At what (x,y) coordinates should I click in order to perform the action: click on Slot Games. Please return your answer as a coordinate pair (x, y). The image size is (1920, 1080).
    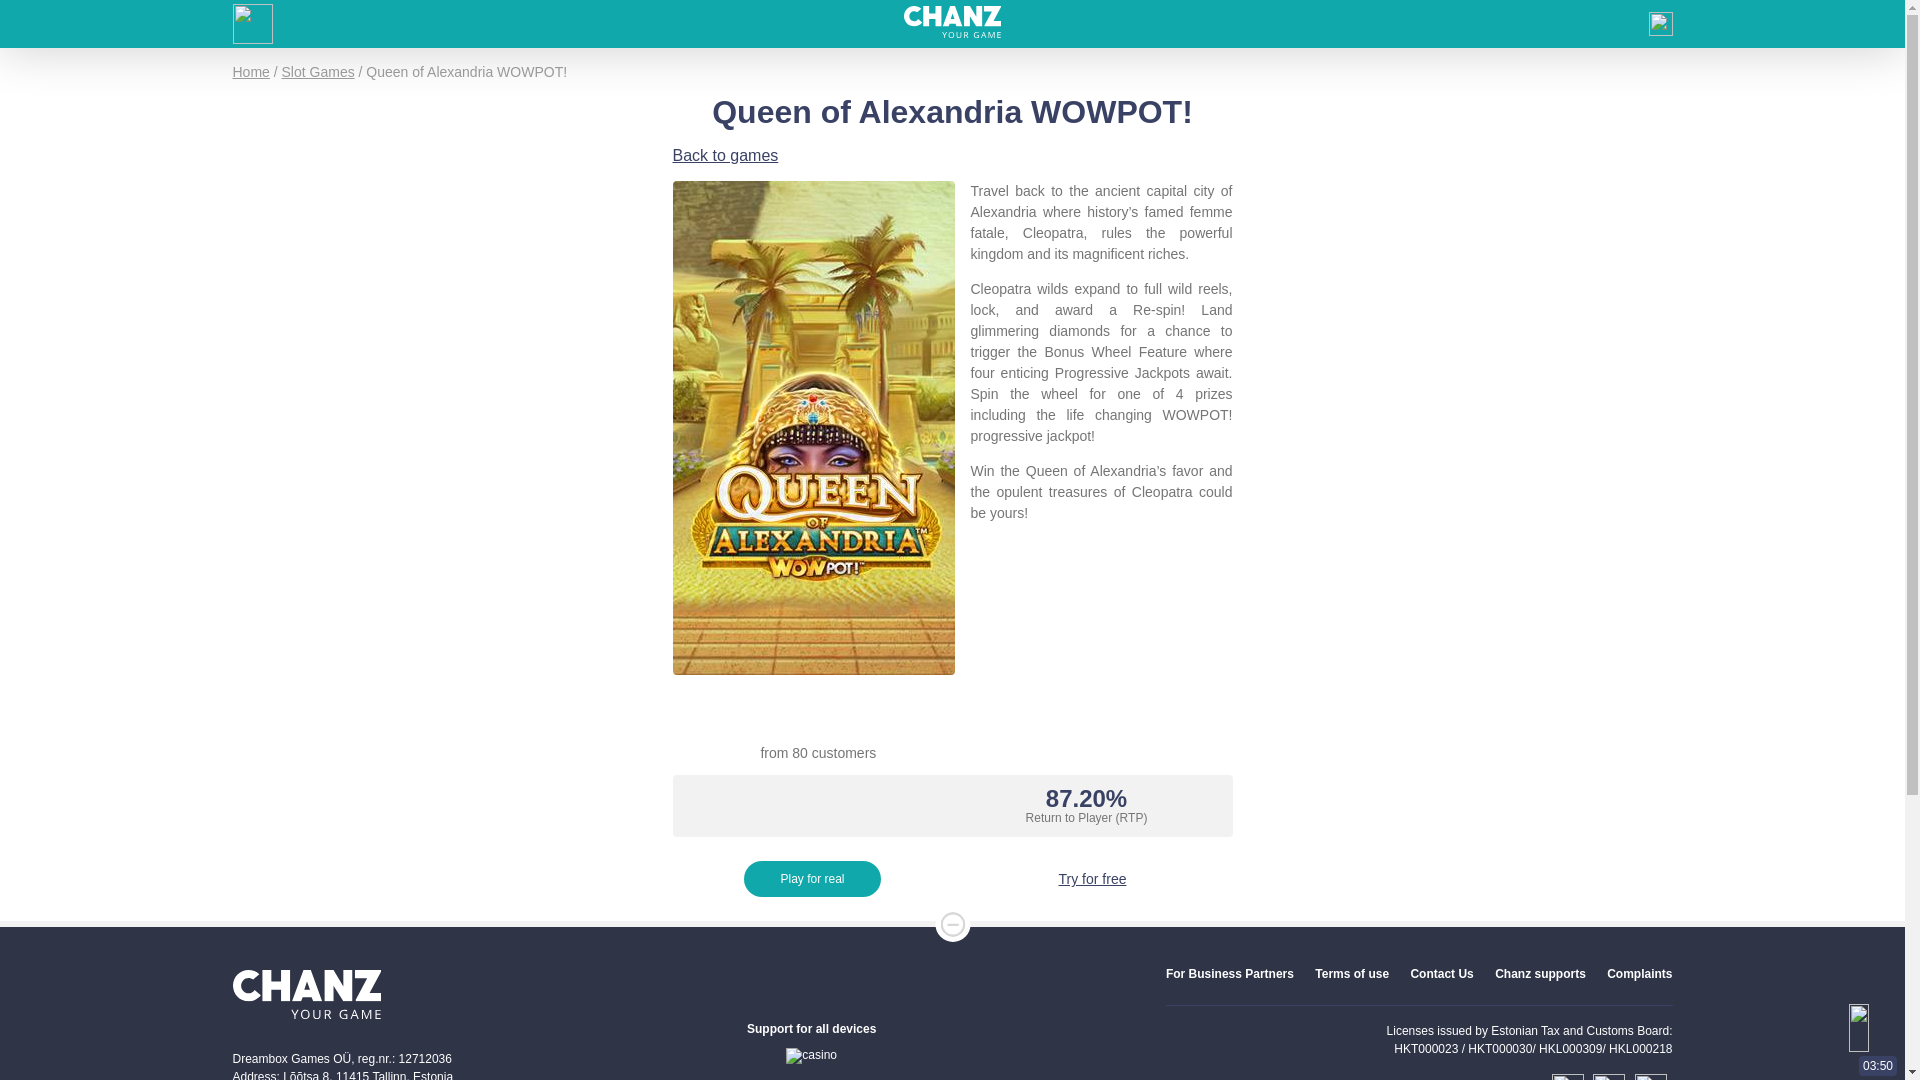
    Looking at the image, I should click on (318, 71).